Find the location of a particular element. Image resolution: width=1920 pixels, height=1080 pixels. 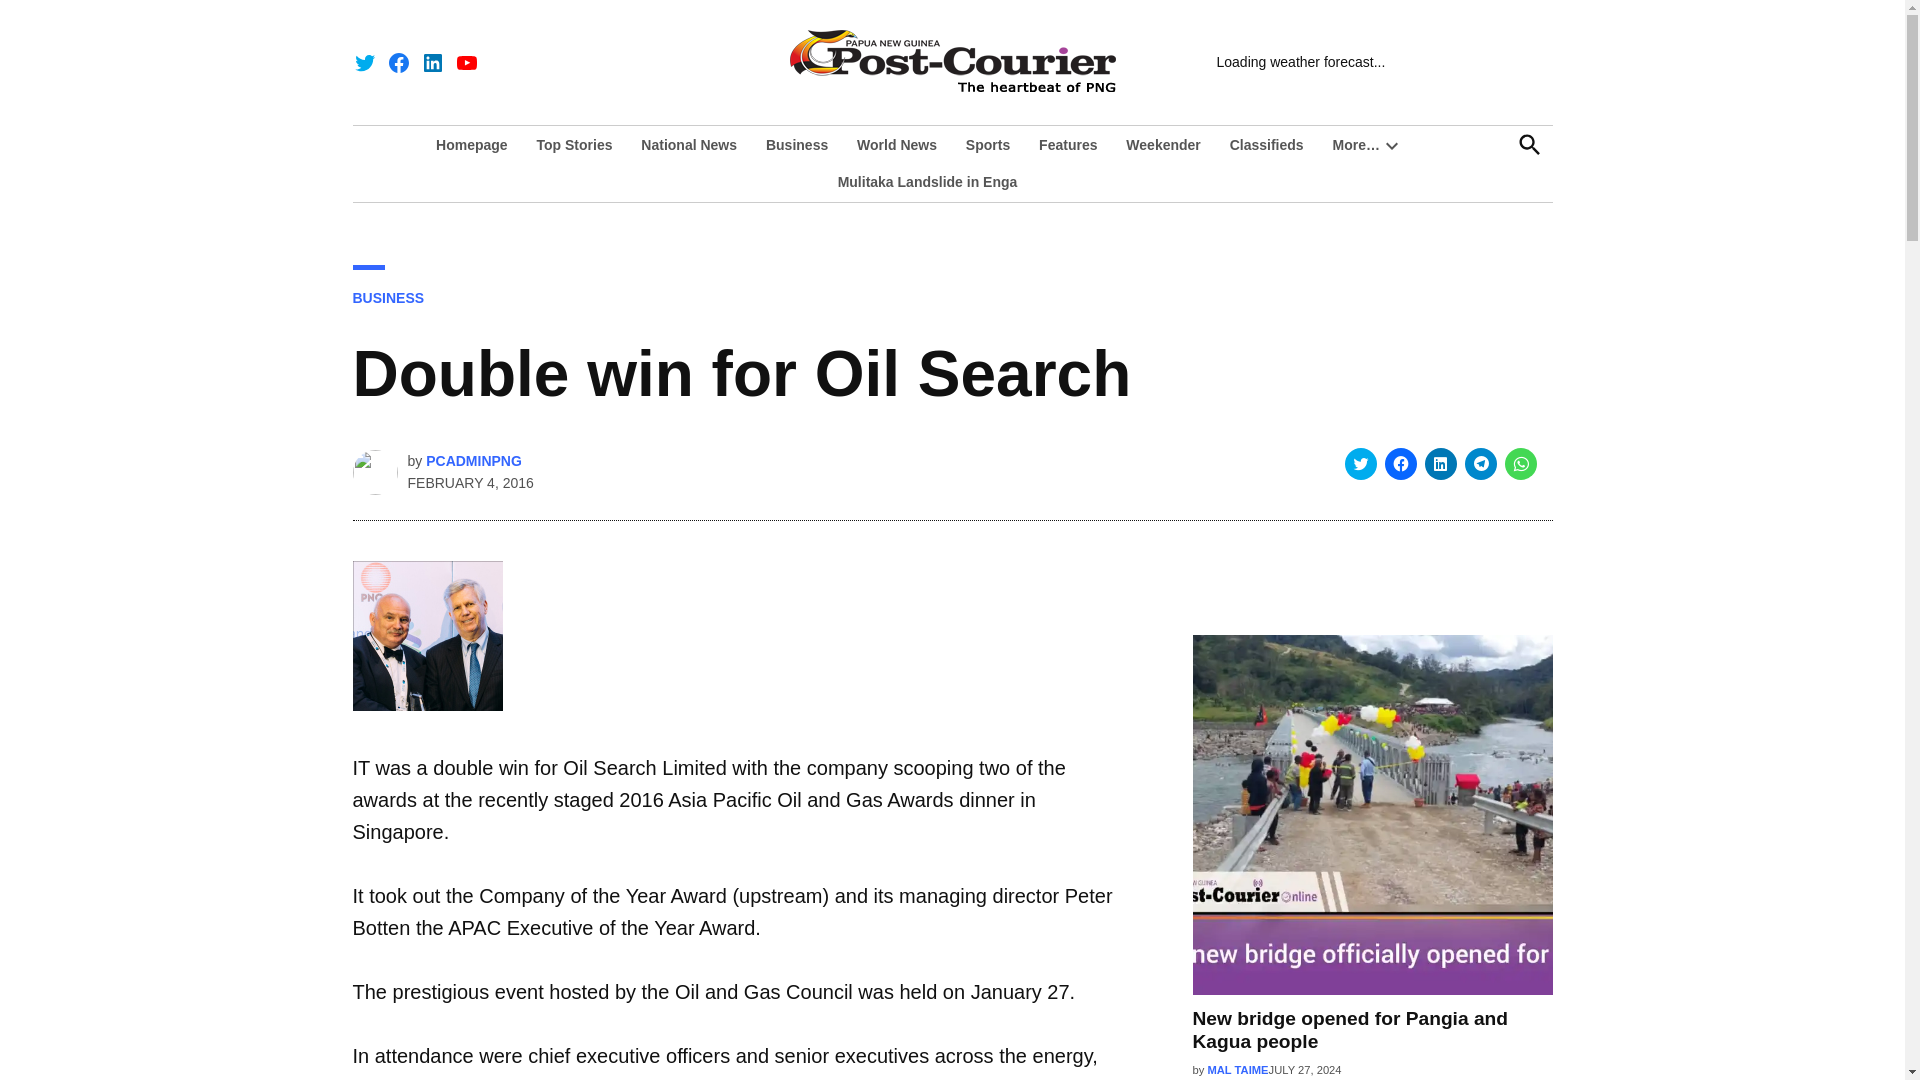

Homepage is located at coordinates (476, 144).